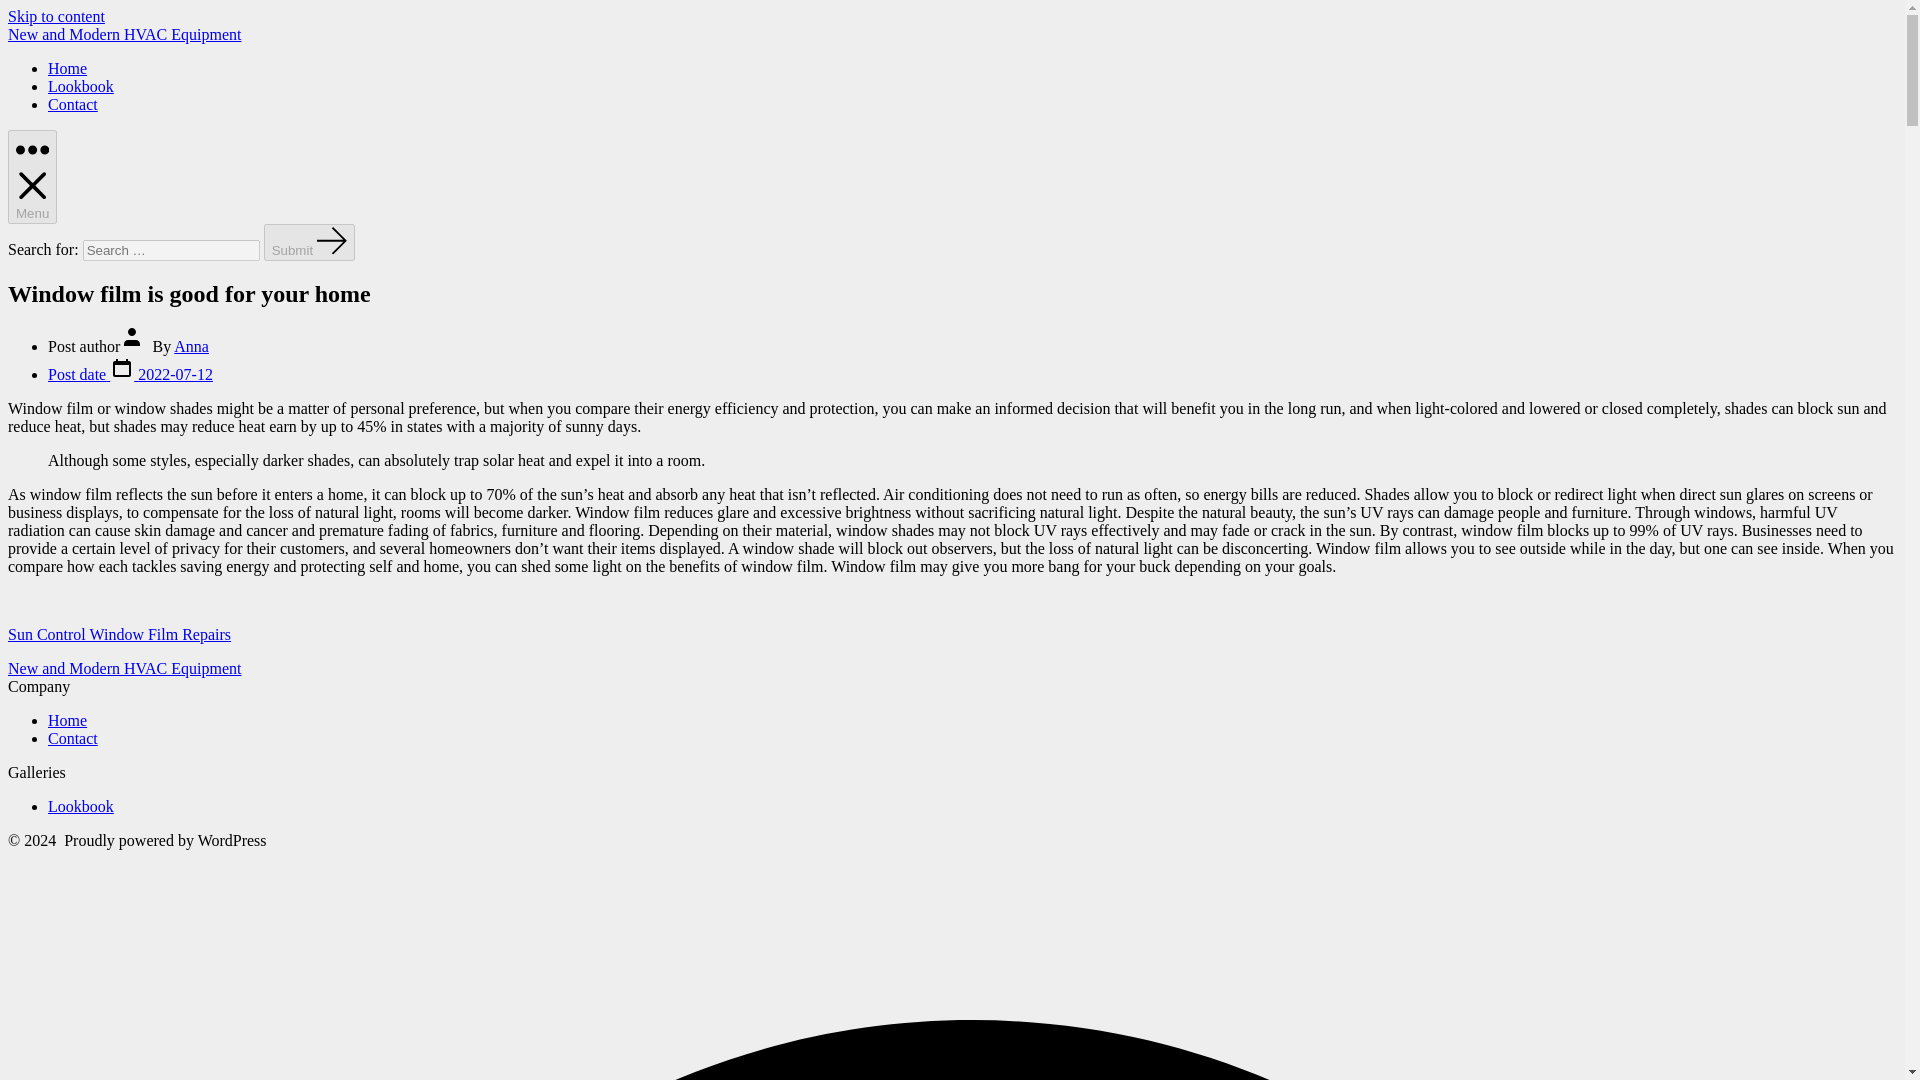 The image size is (1920, 1080). What do you see at coordinates (310, 242) in the screenshot?
I see `Submit` at bounding box center [310, 242].